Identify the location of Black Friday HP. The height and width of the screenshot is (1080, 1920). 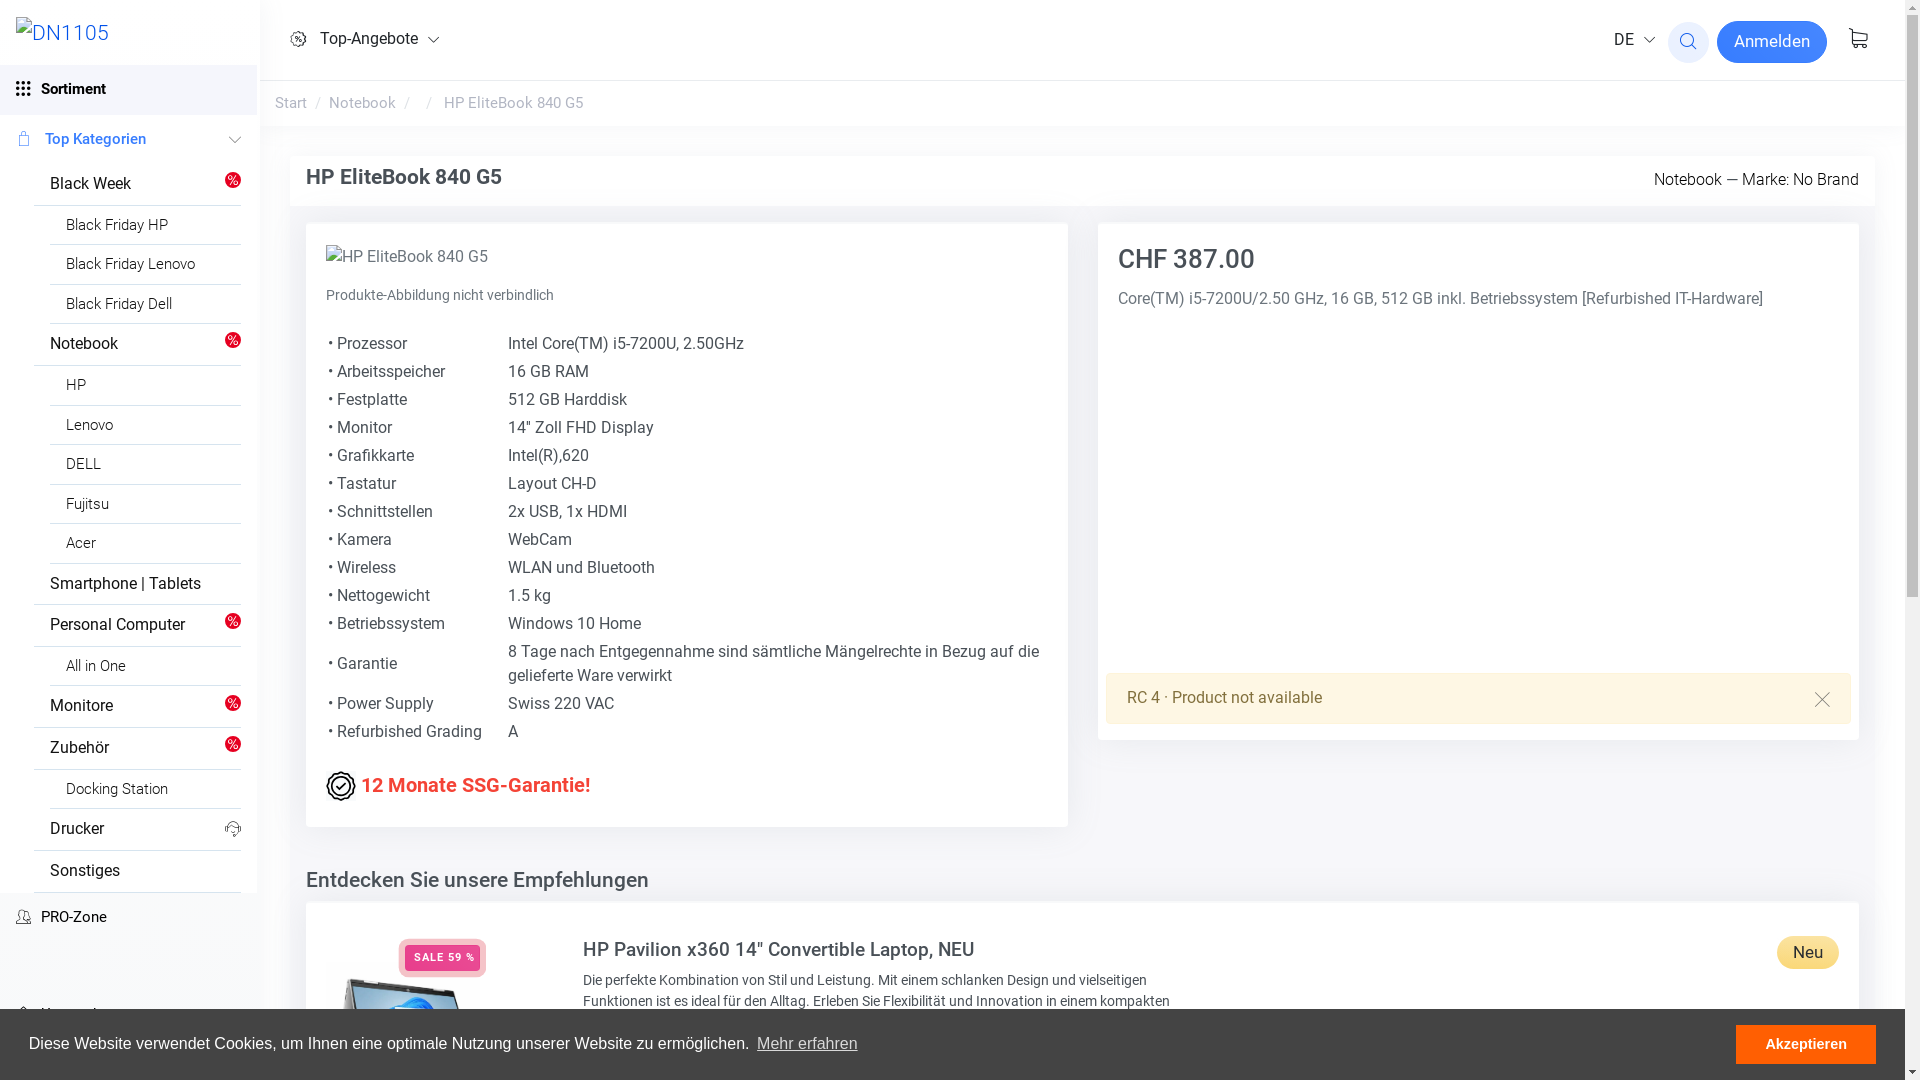
(146, 226).